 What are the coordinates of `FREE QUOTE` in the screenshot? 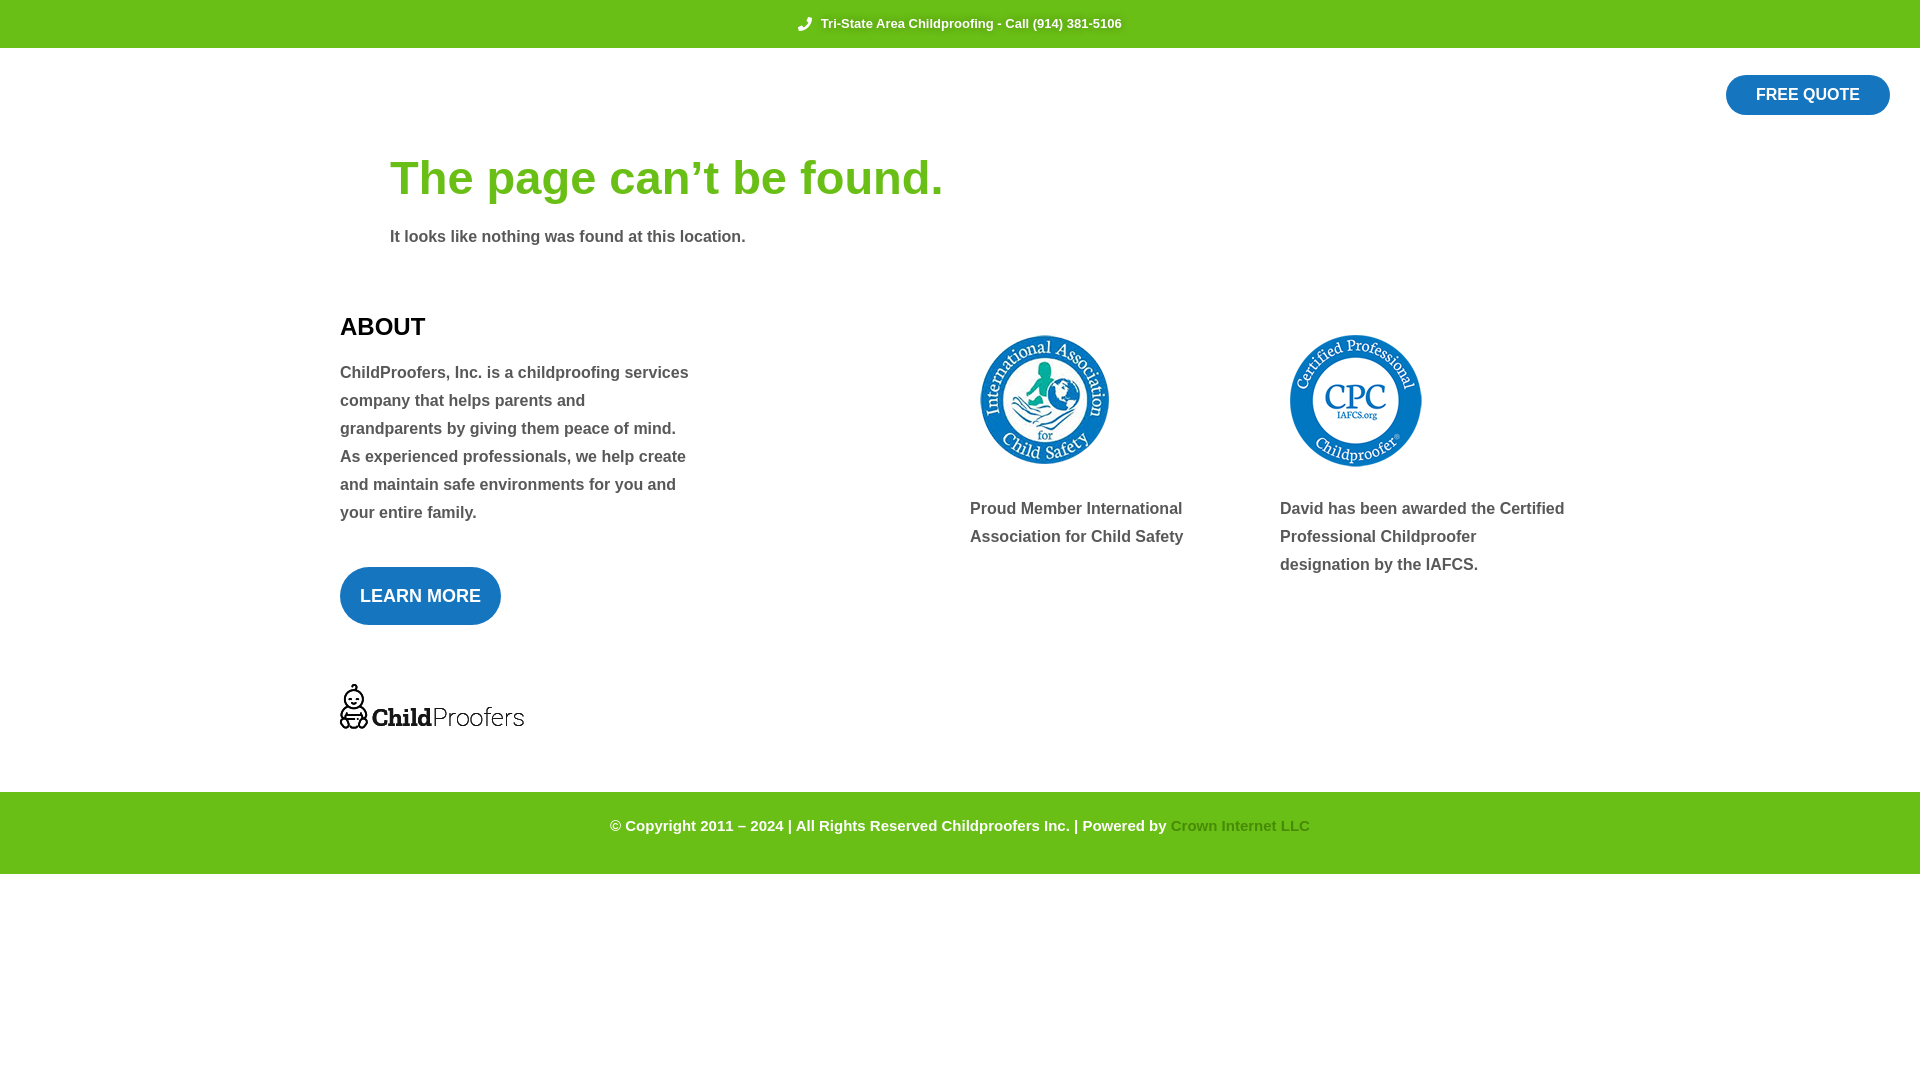 It's located at (1808, 94).